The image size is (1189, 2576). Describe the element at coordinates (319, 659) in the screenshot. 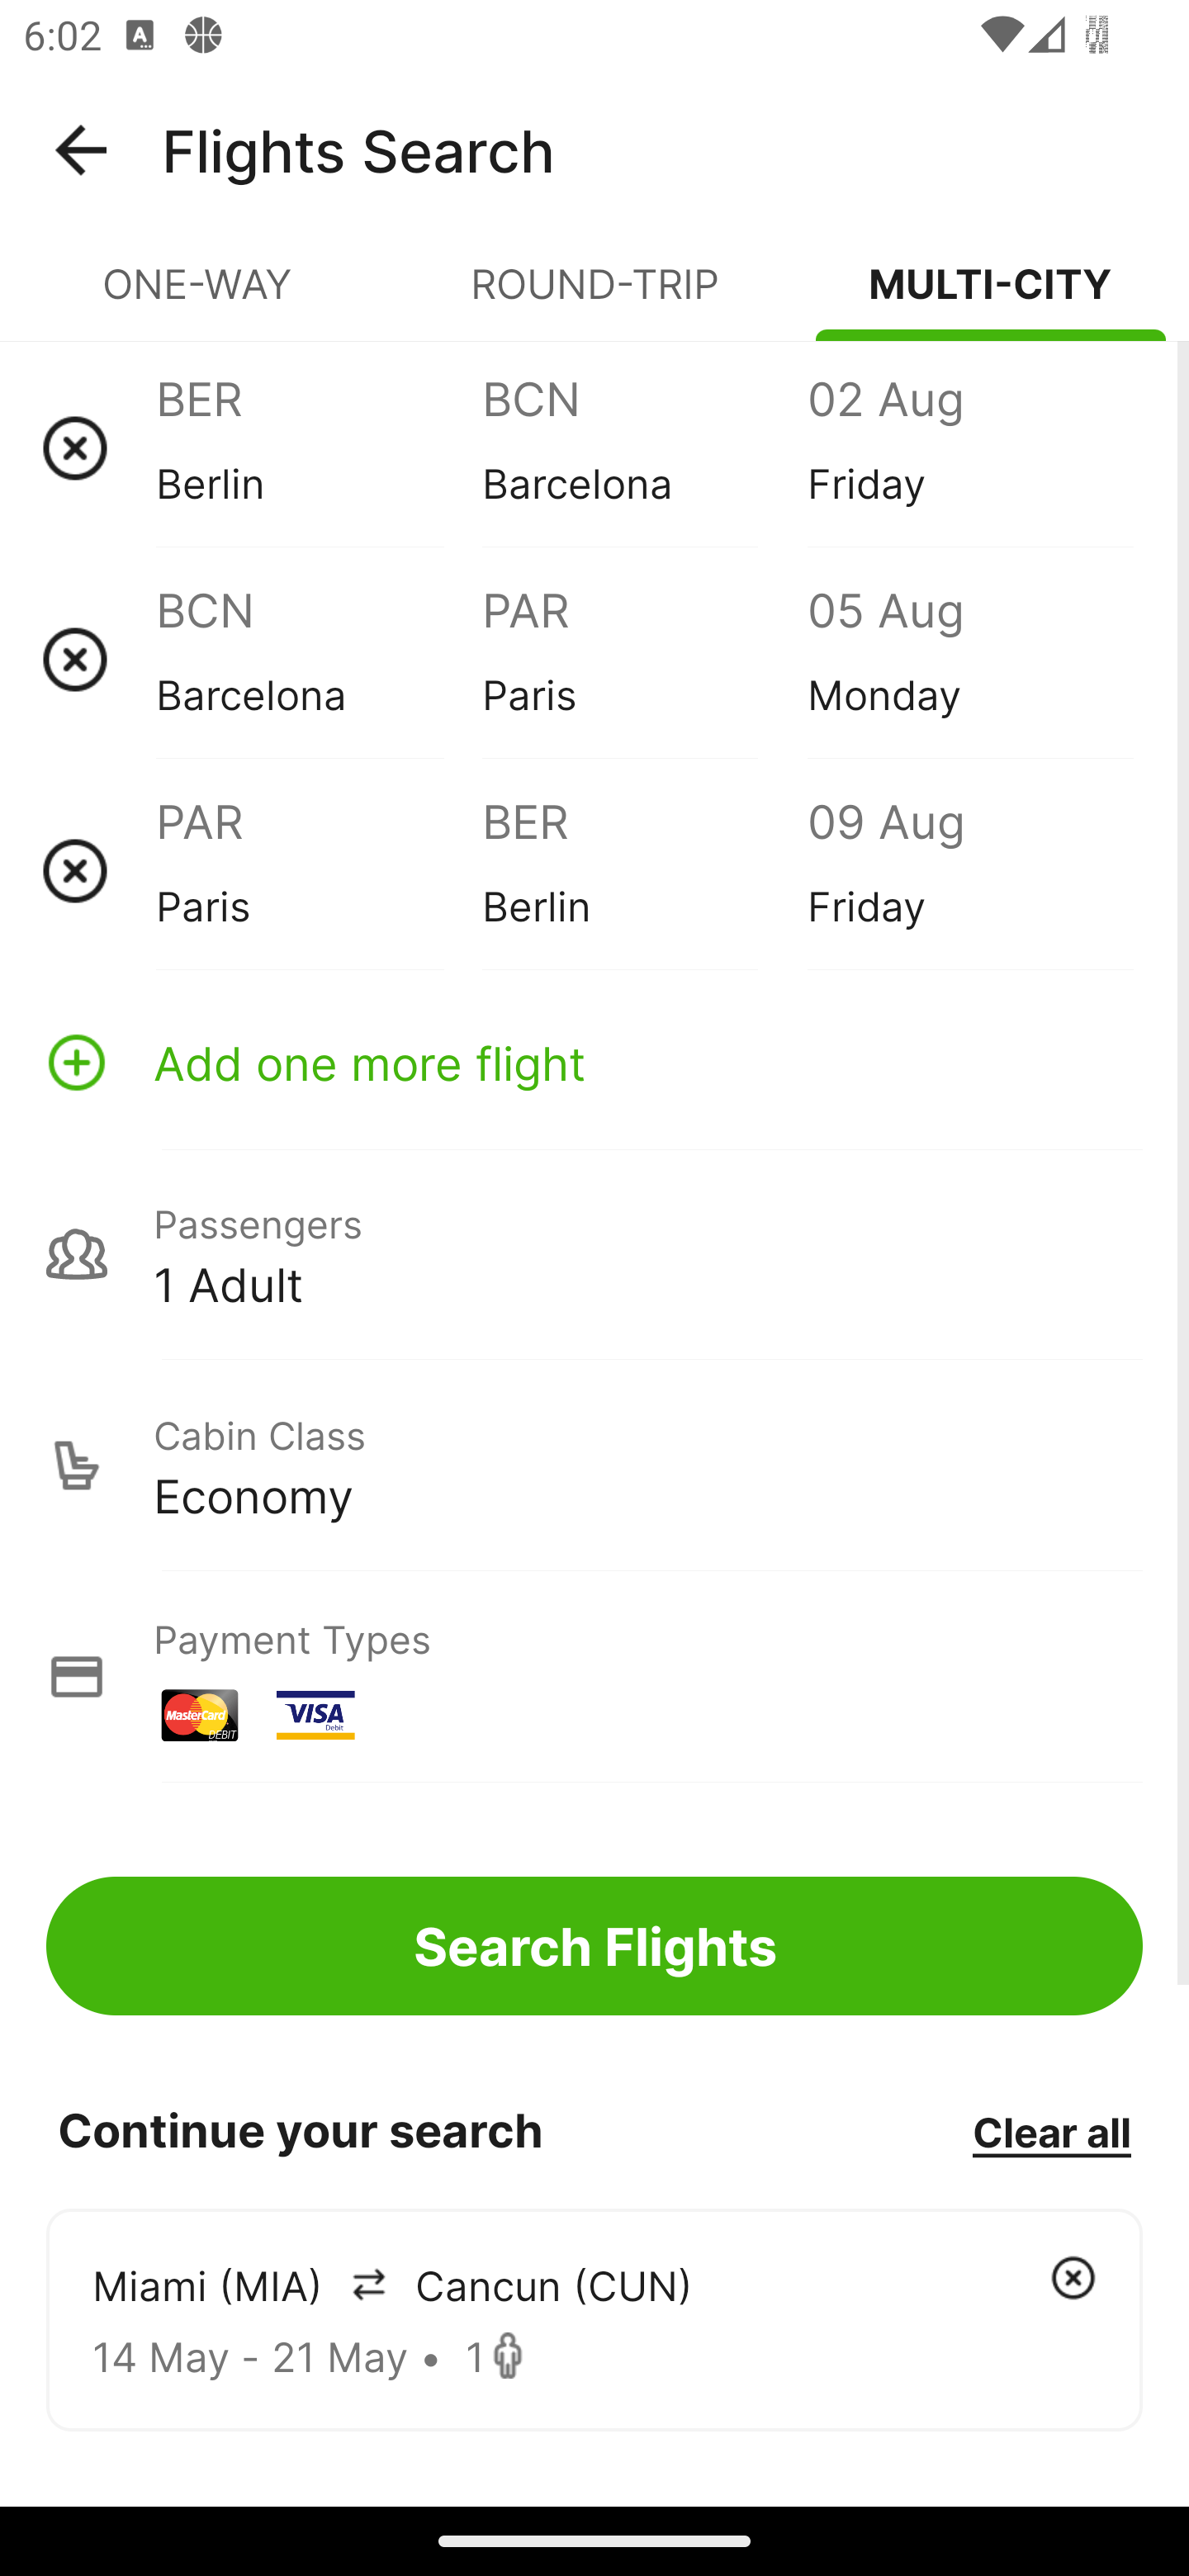

I see `BCN Barcelona` at that location.